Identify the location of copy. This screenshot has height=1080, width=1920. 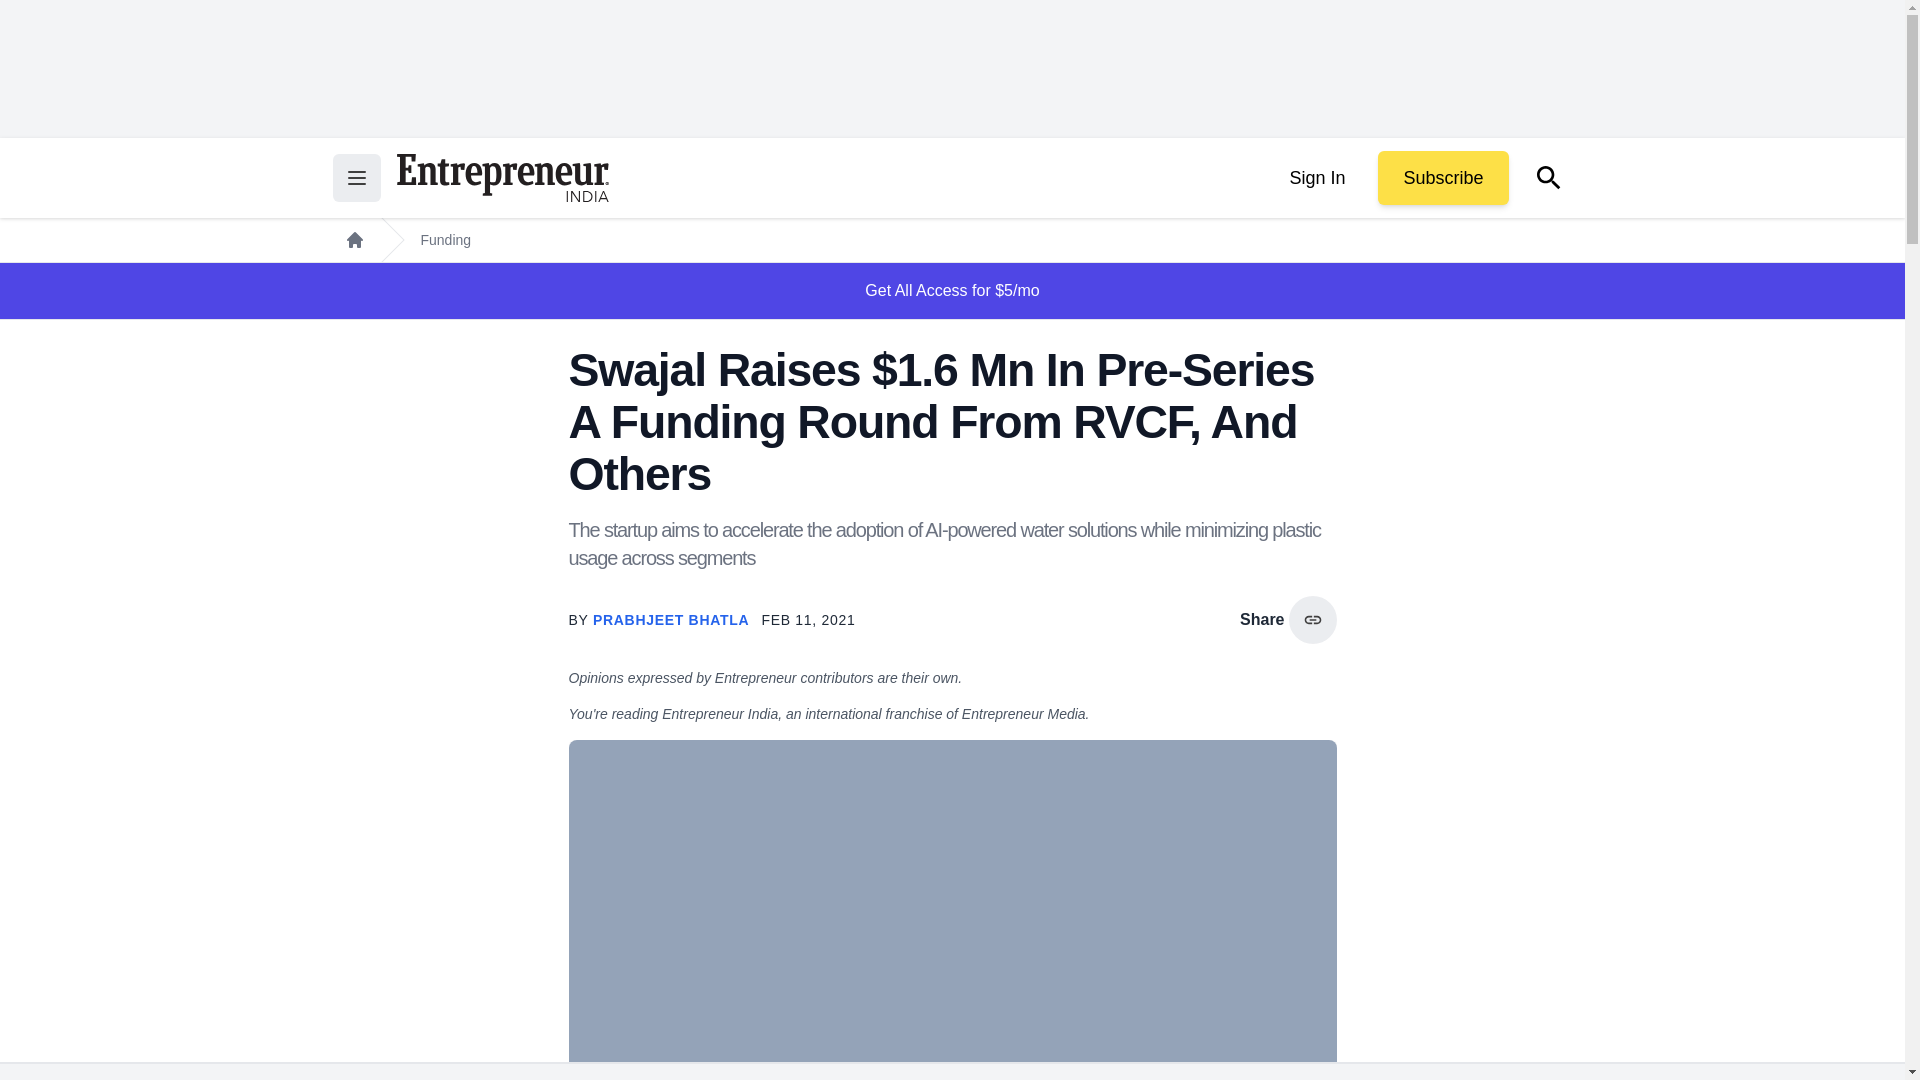
(1312, 620).